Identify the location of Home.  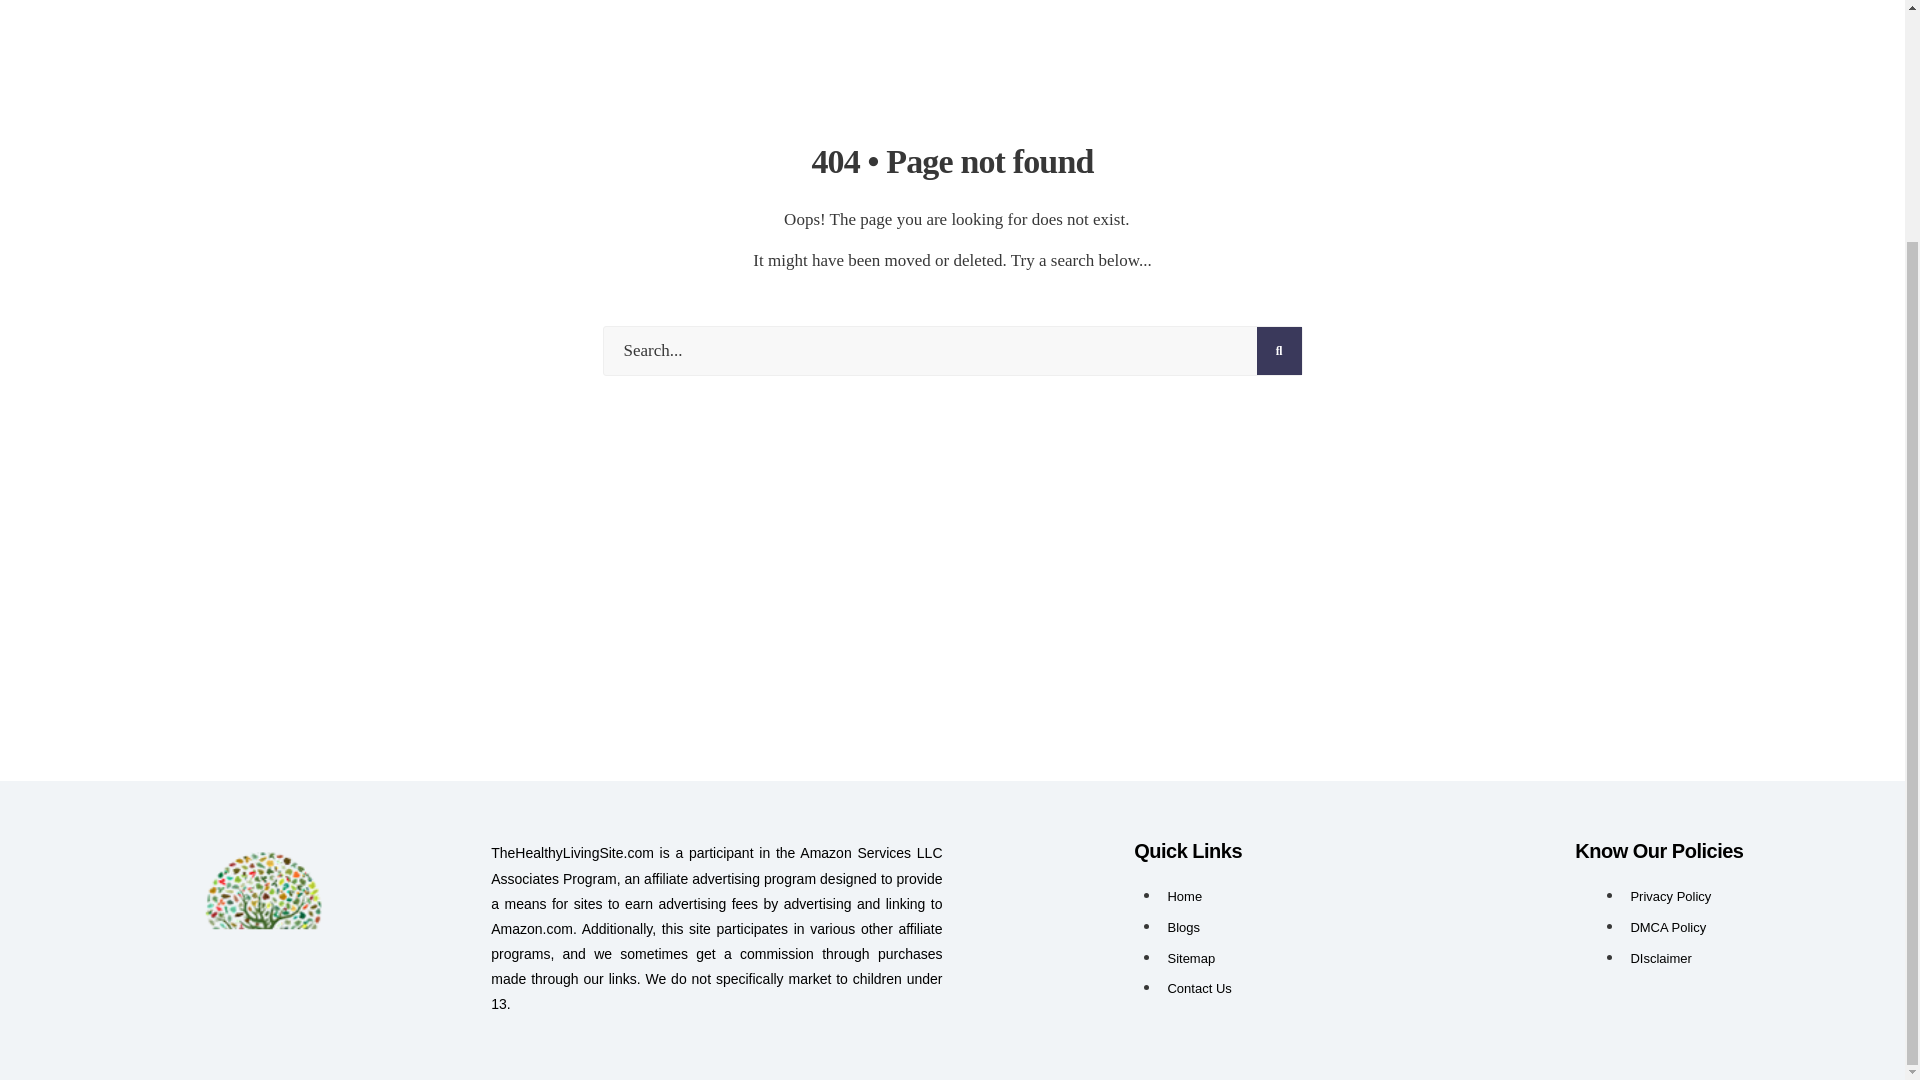
(1184, 896).